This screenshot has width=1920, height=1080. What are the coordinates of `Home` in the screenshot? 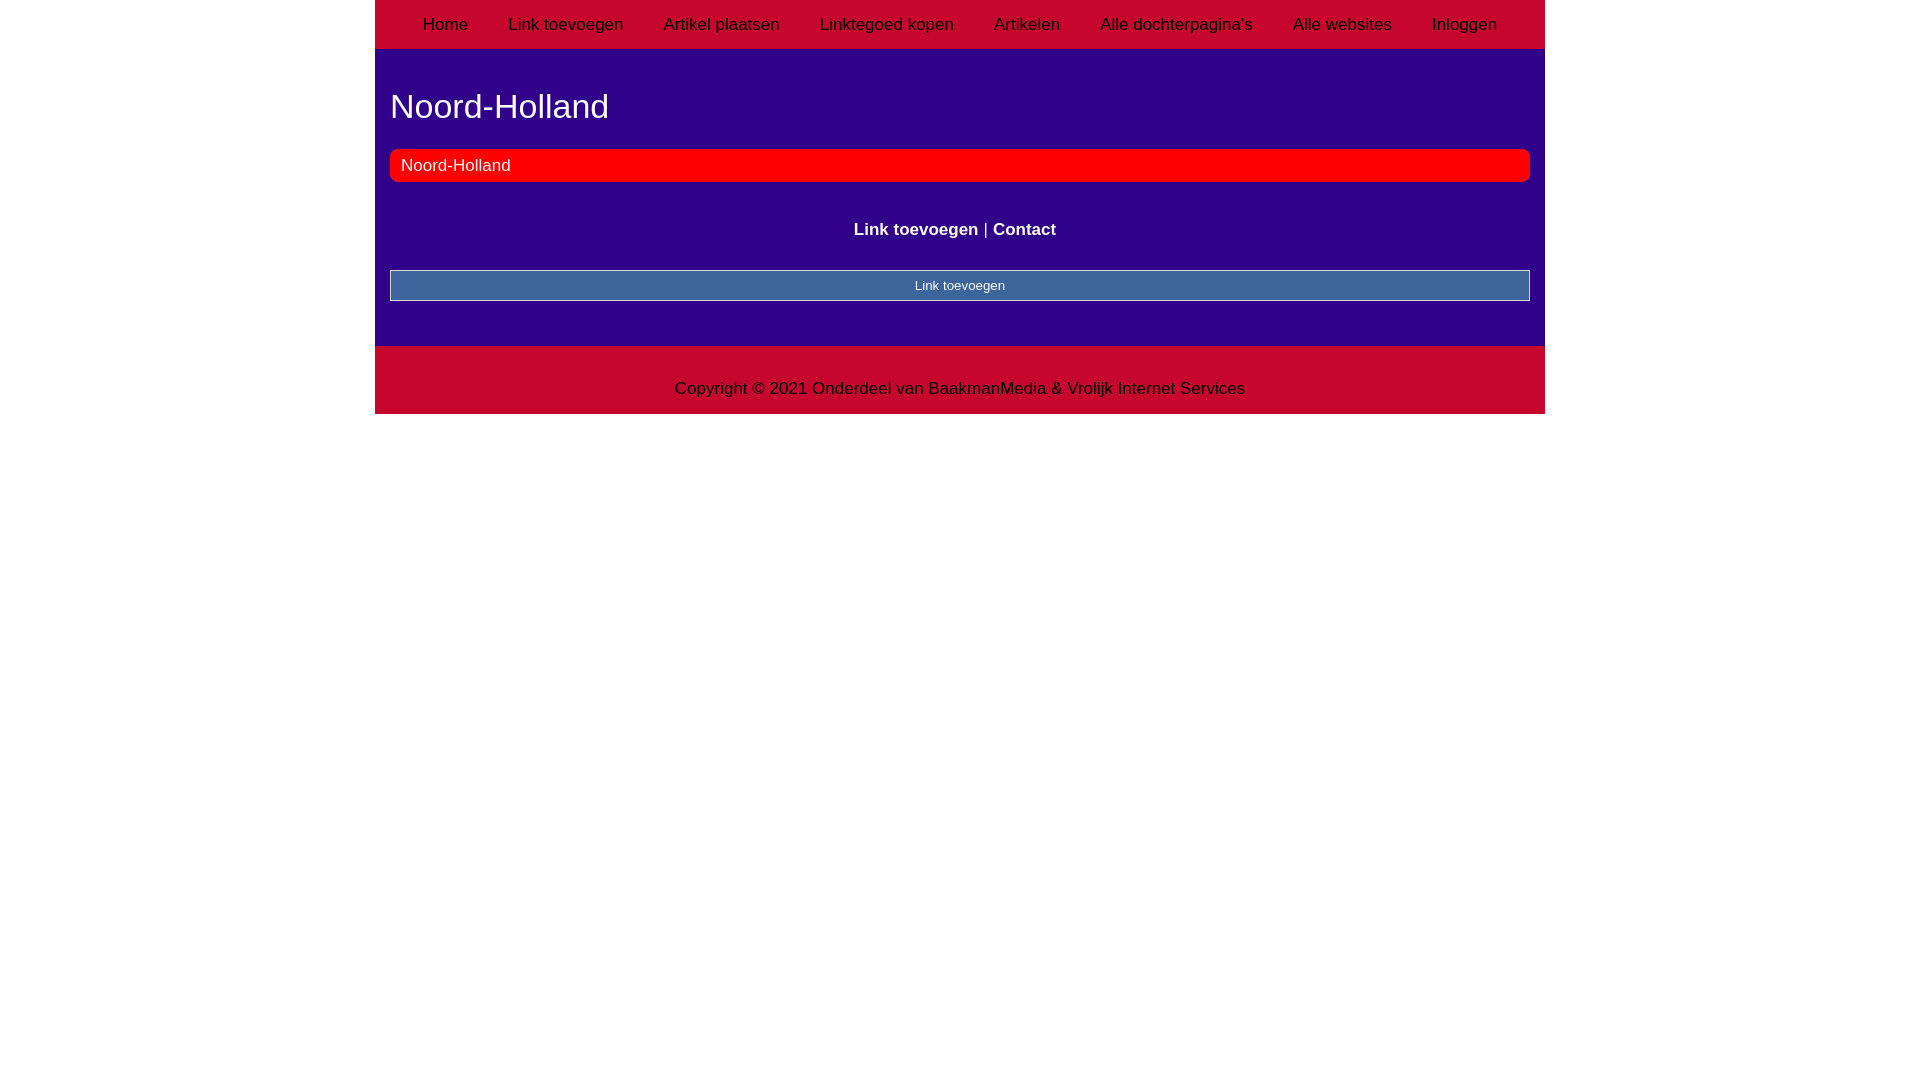 It's located at (446, 24).